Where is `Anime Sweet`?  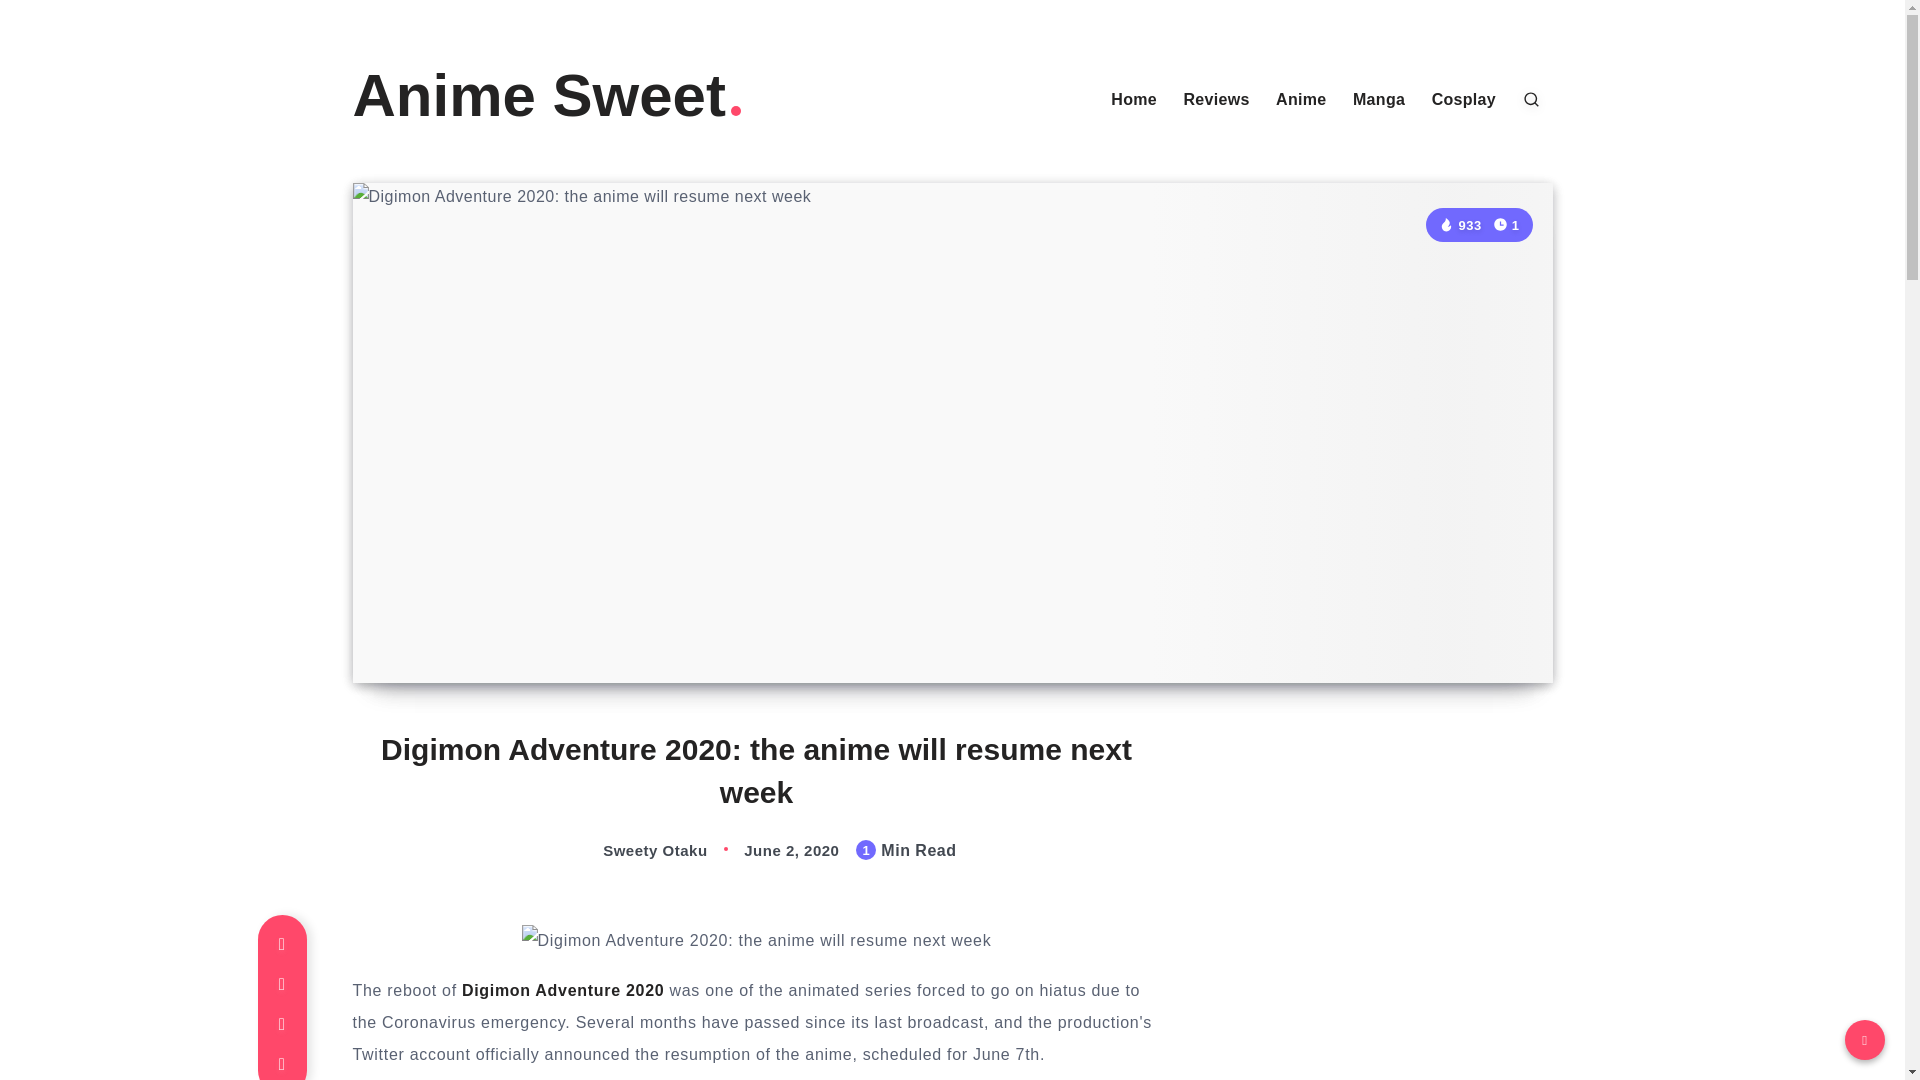 Anime Sweet is located at coordinates (548, 96).